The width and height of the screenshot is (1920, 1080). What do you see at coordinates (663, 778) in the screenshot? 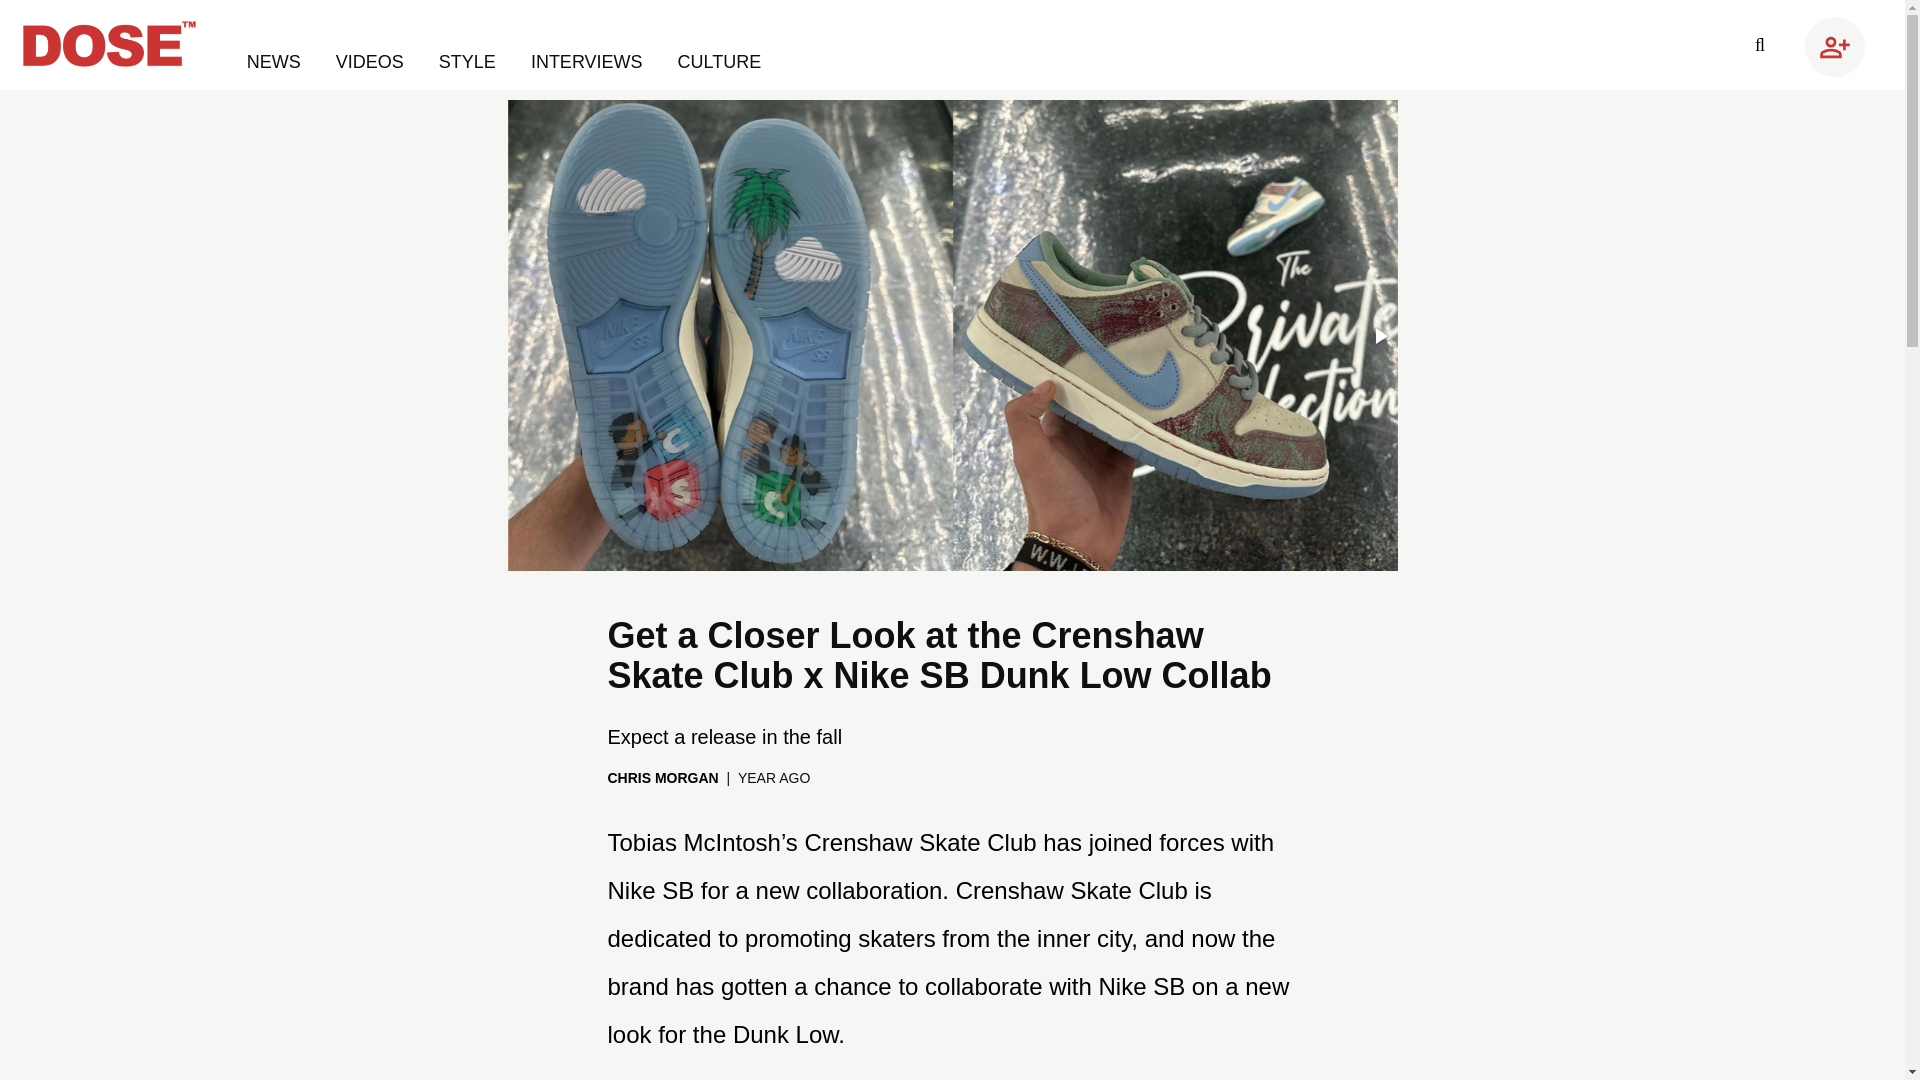
I see `CHRIS MORGAN` at bounding box center [663, 778].